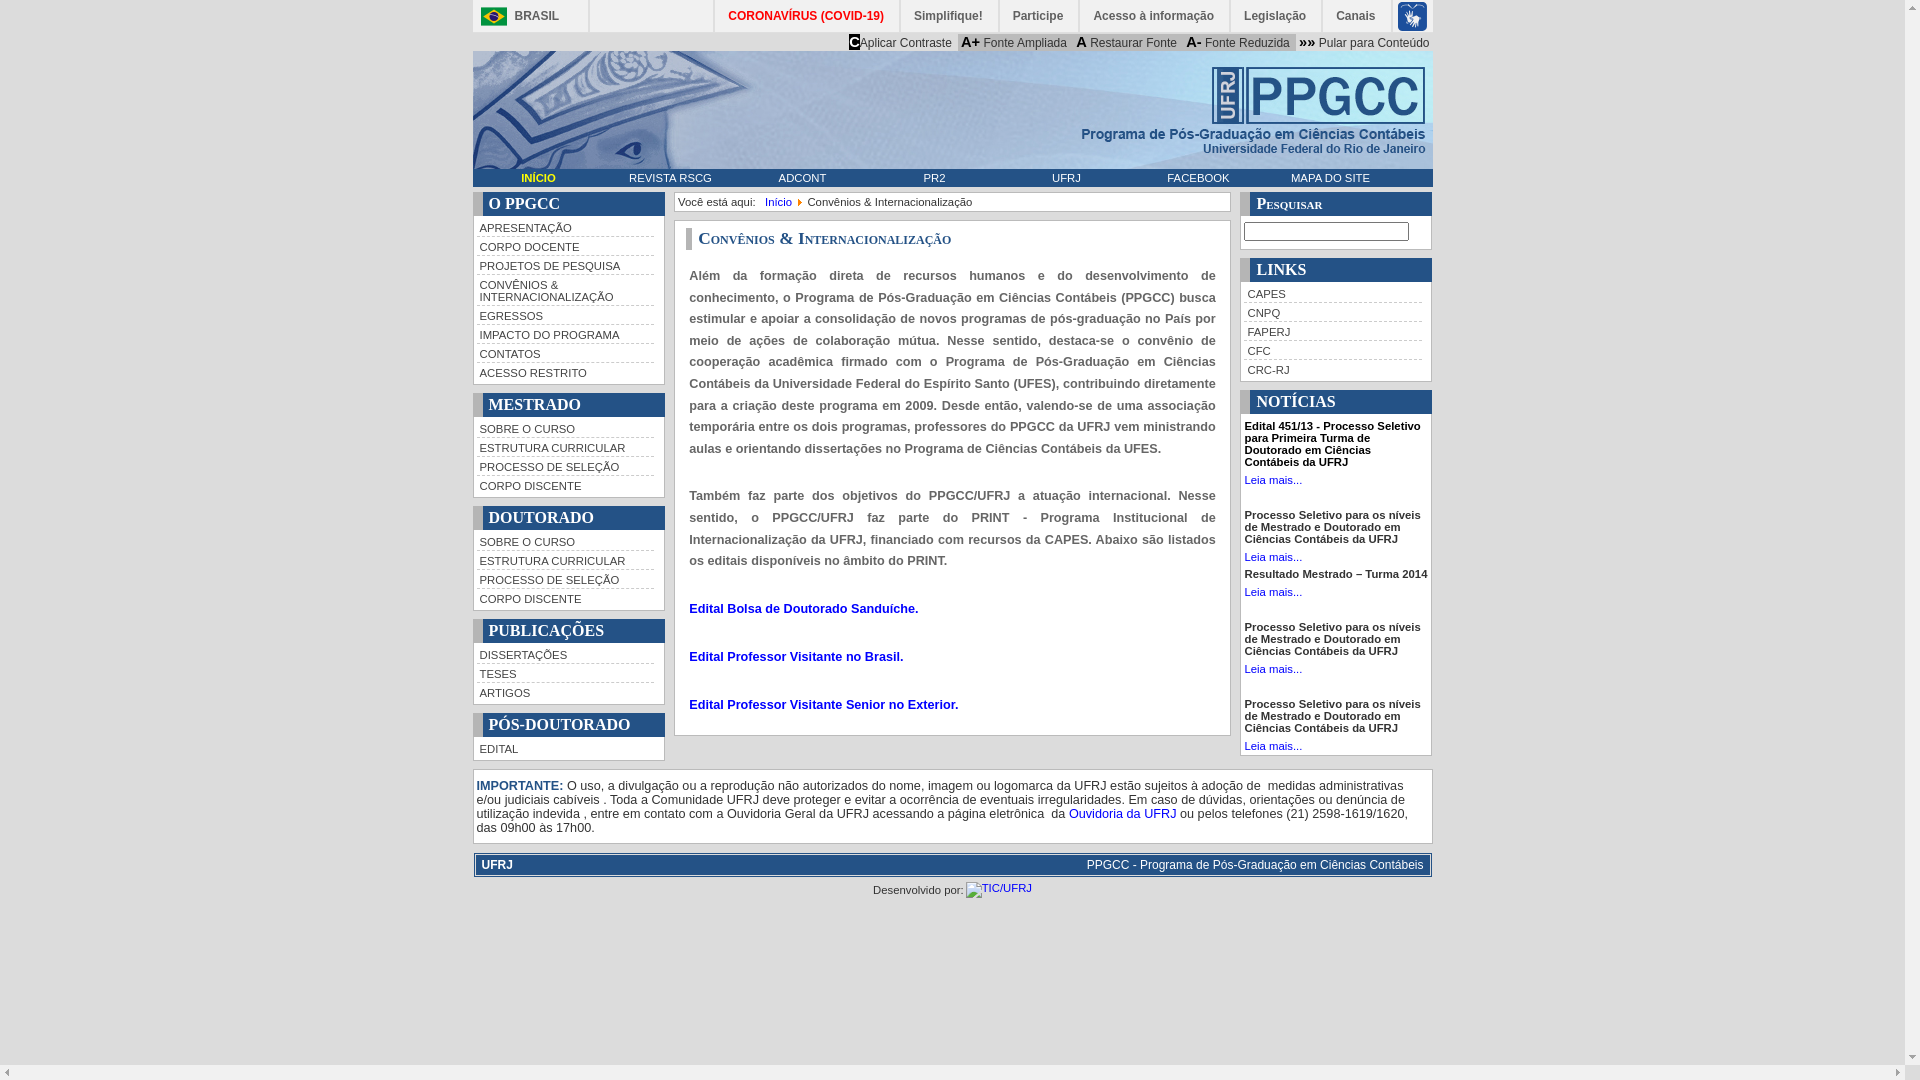 Image resolution: width=1920 pixels, height=1080 pixels. I want to click on ESTRUTURA CURRICULAR, so click(565, 446).